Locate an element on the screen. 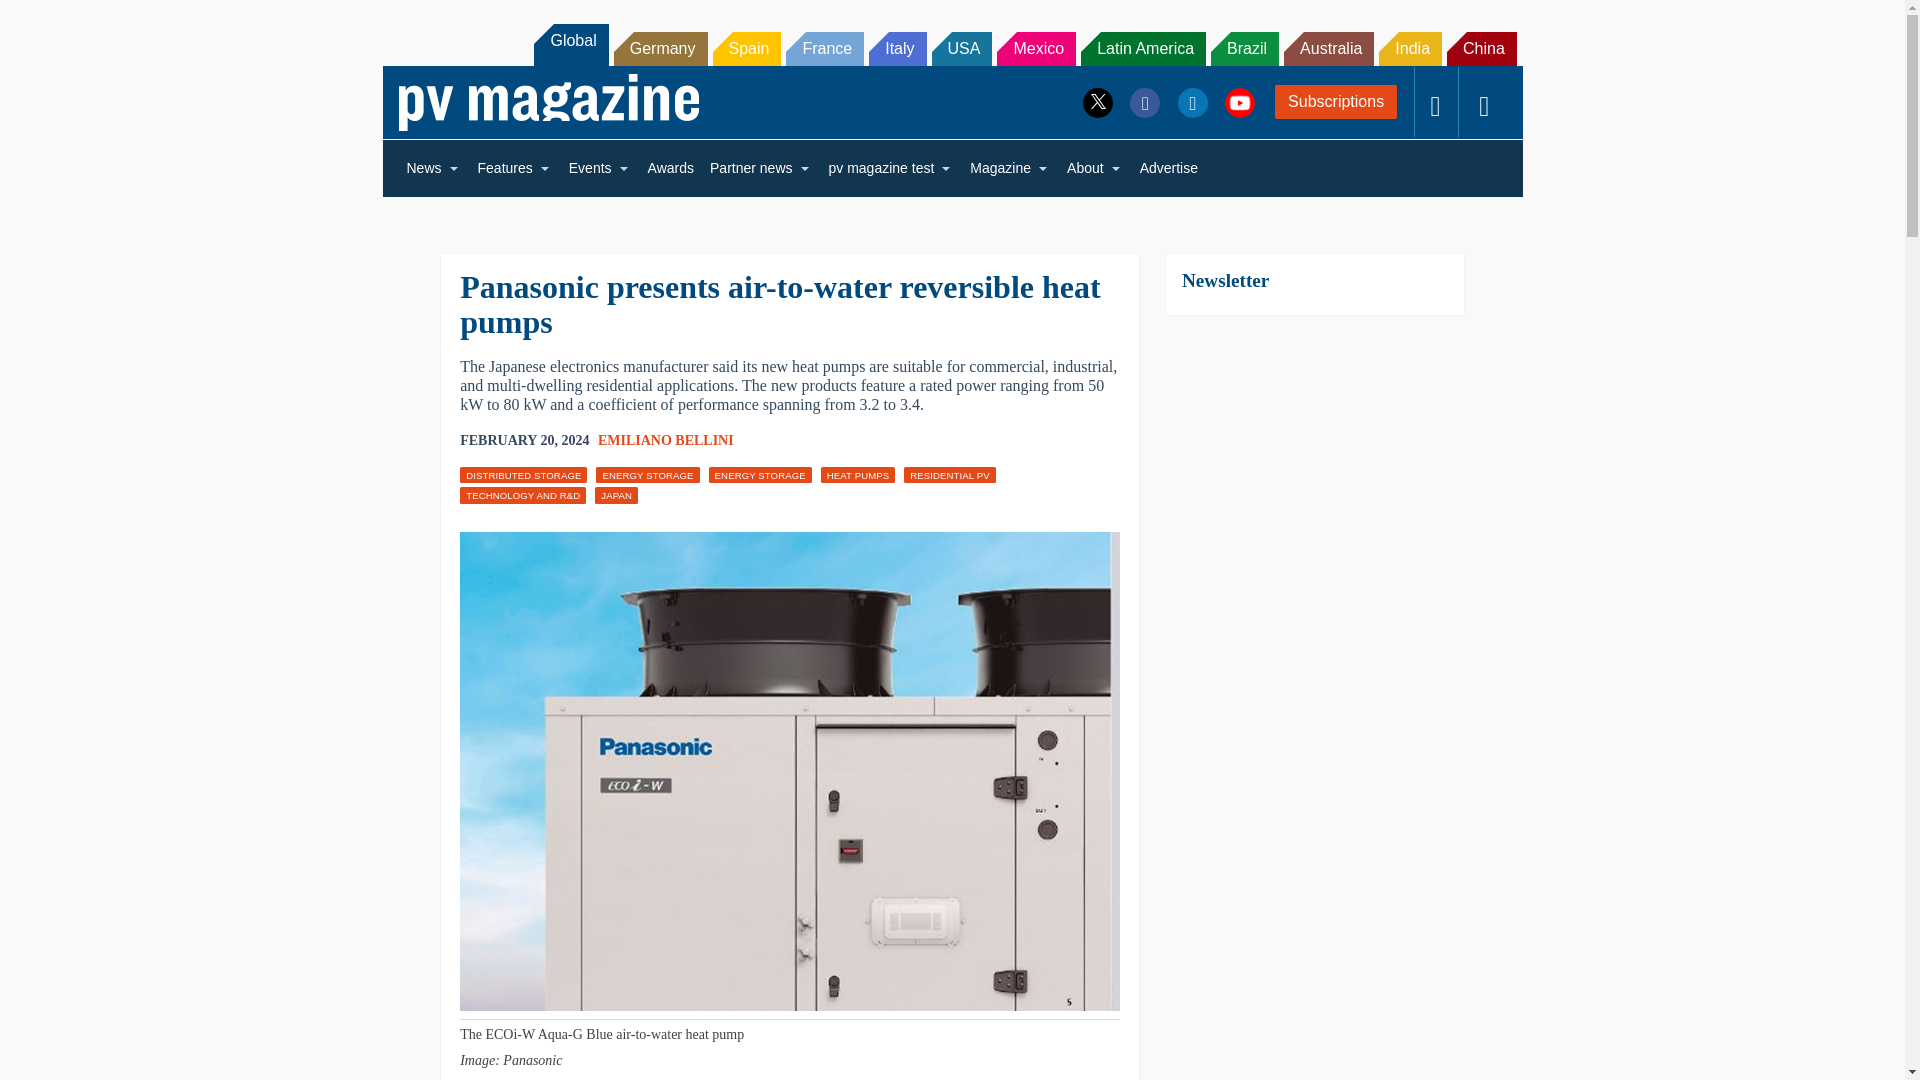  Australia is located at coordinates (1329, 48).